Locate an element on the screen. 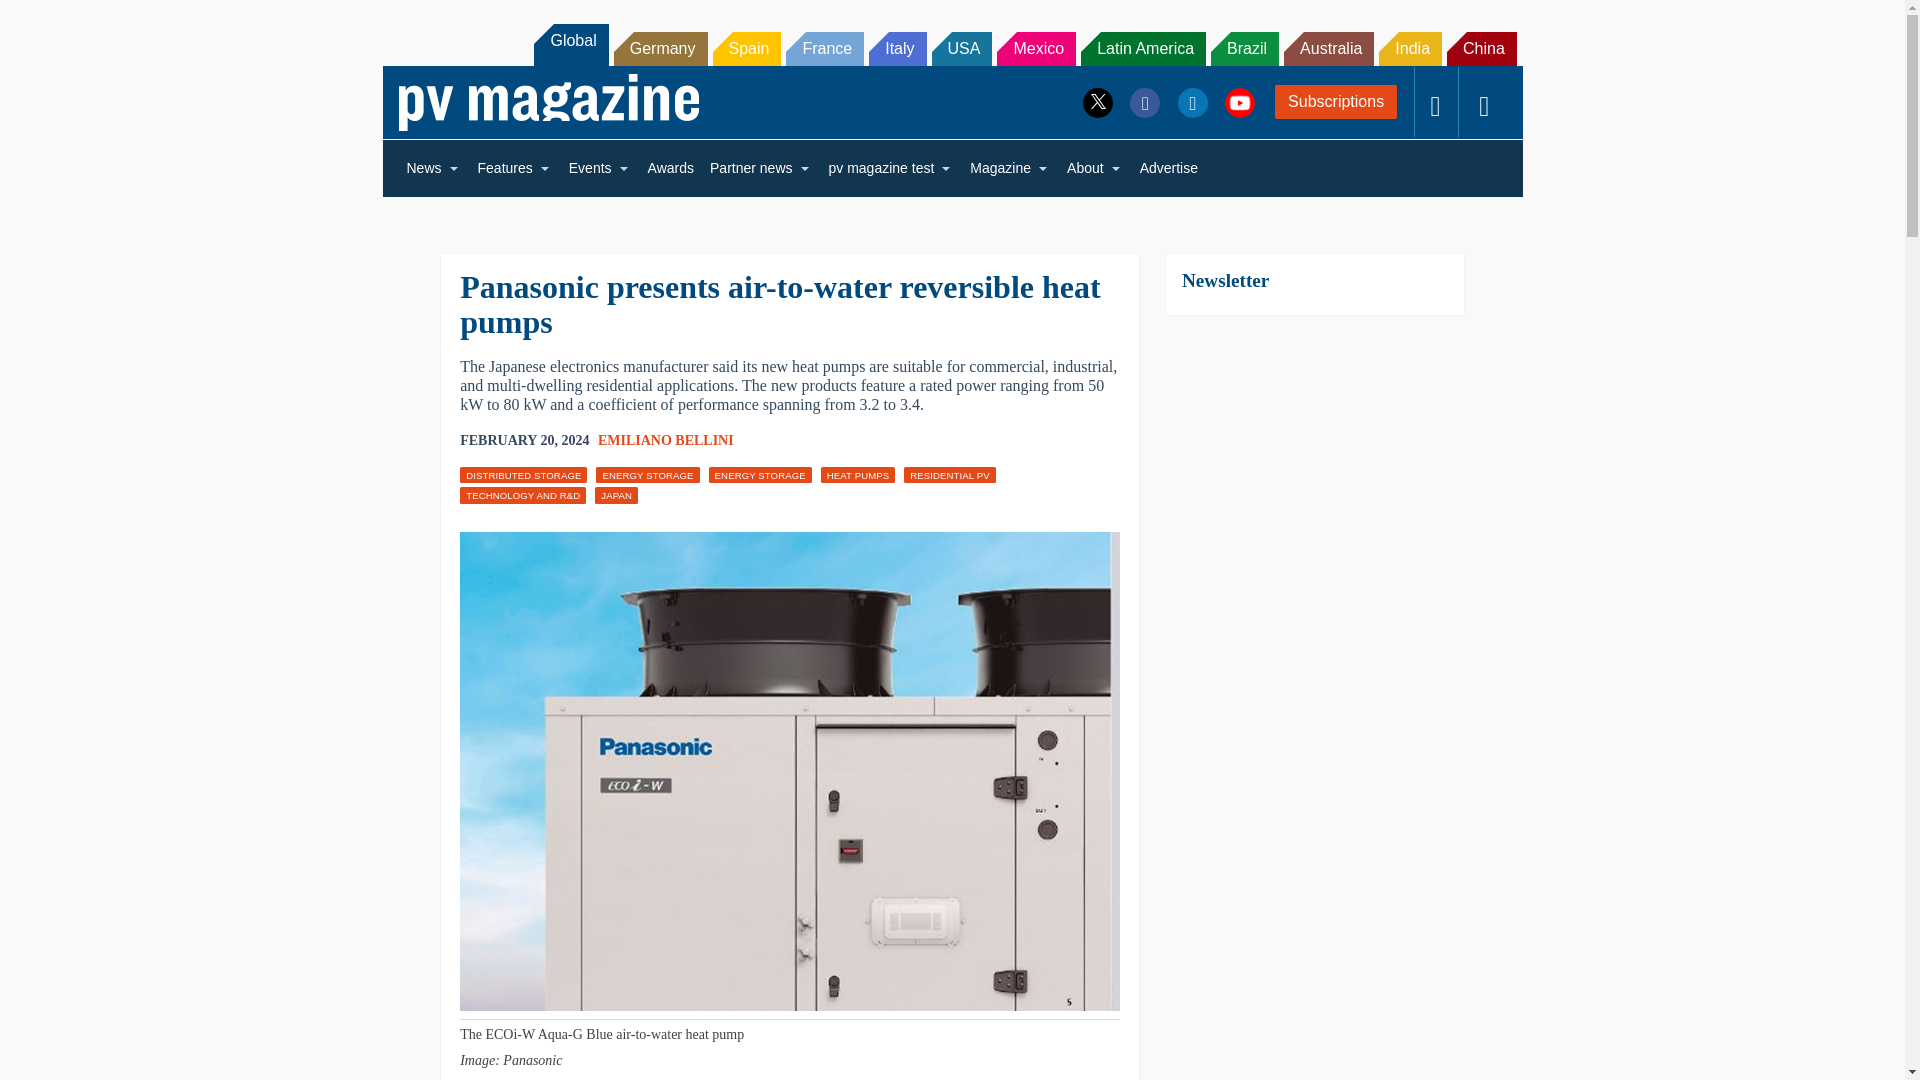  Australia is located at coordinates (1329, 48).